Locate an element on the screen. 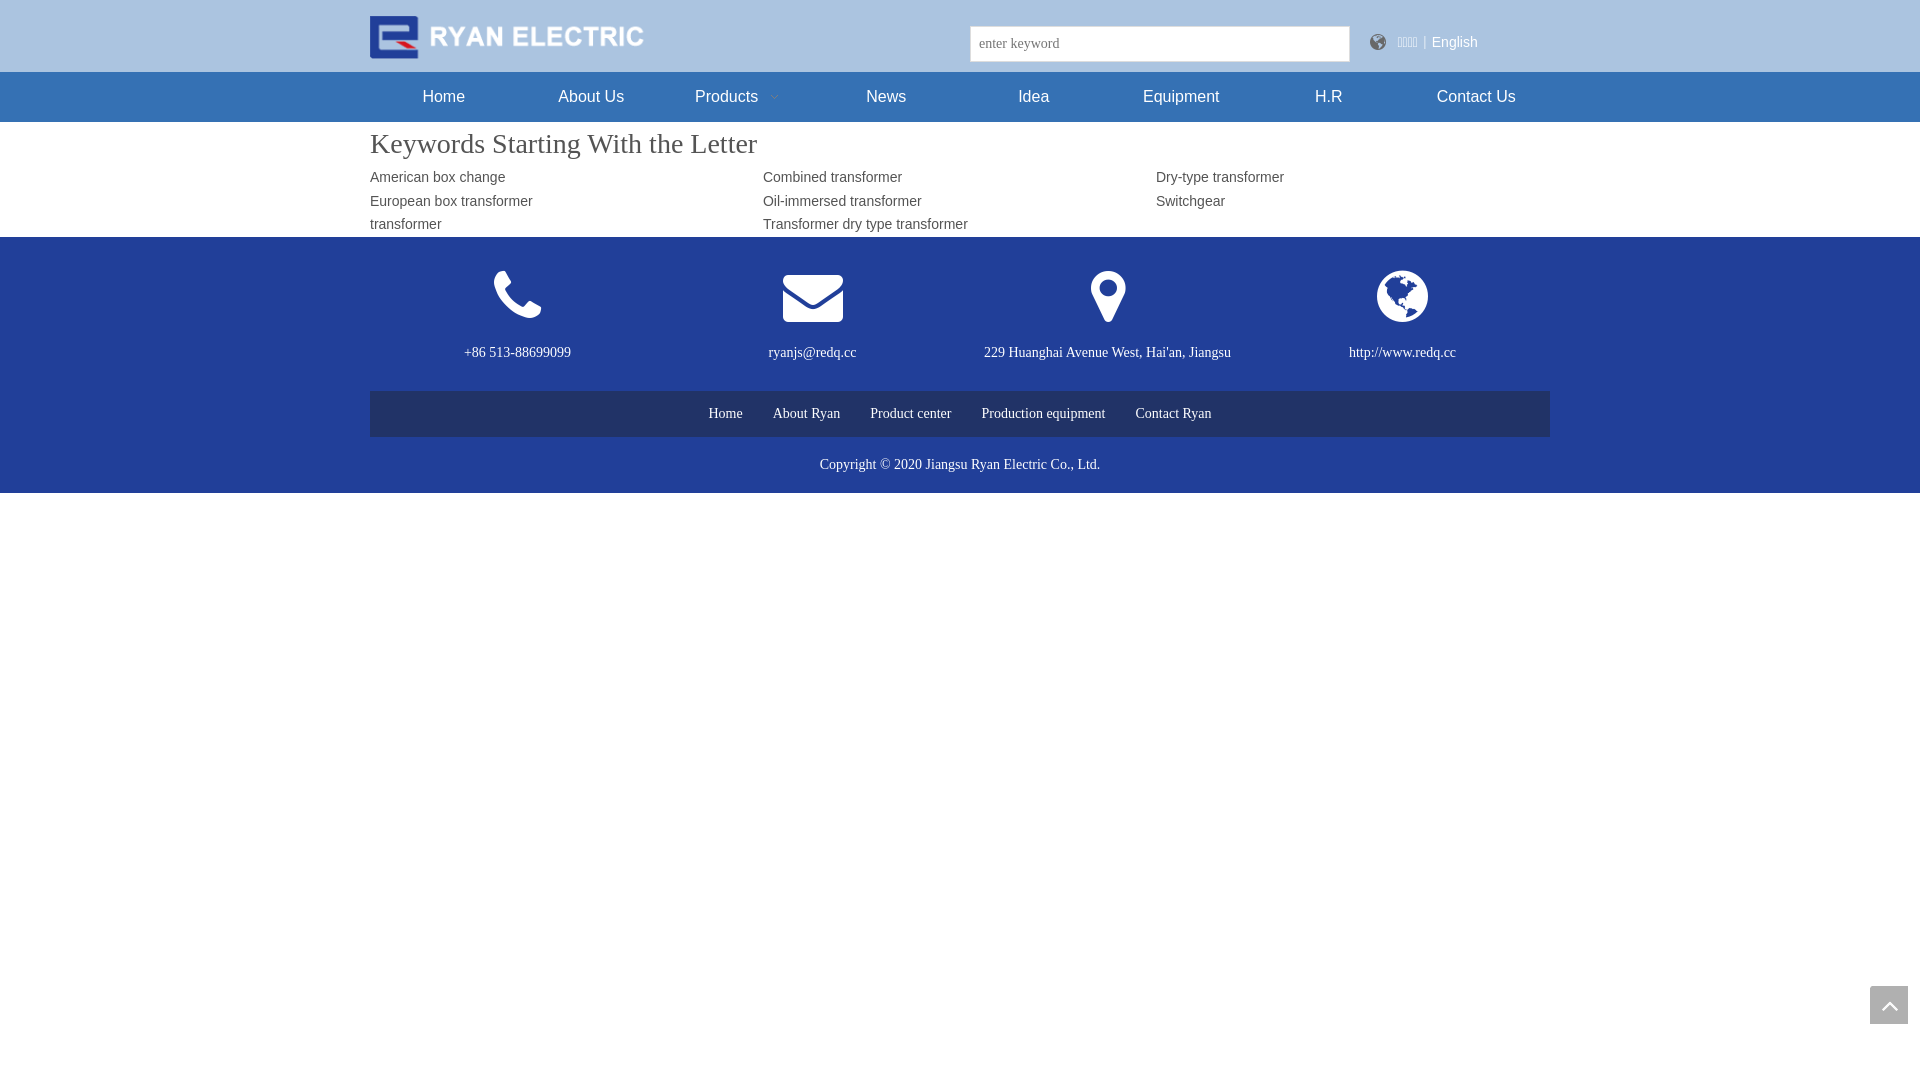  English is located at coordinates (1455, 42).